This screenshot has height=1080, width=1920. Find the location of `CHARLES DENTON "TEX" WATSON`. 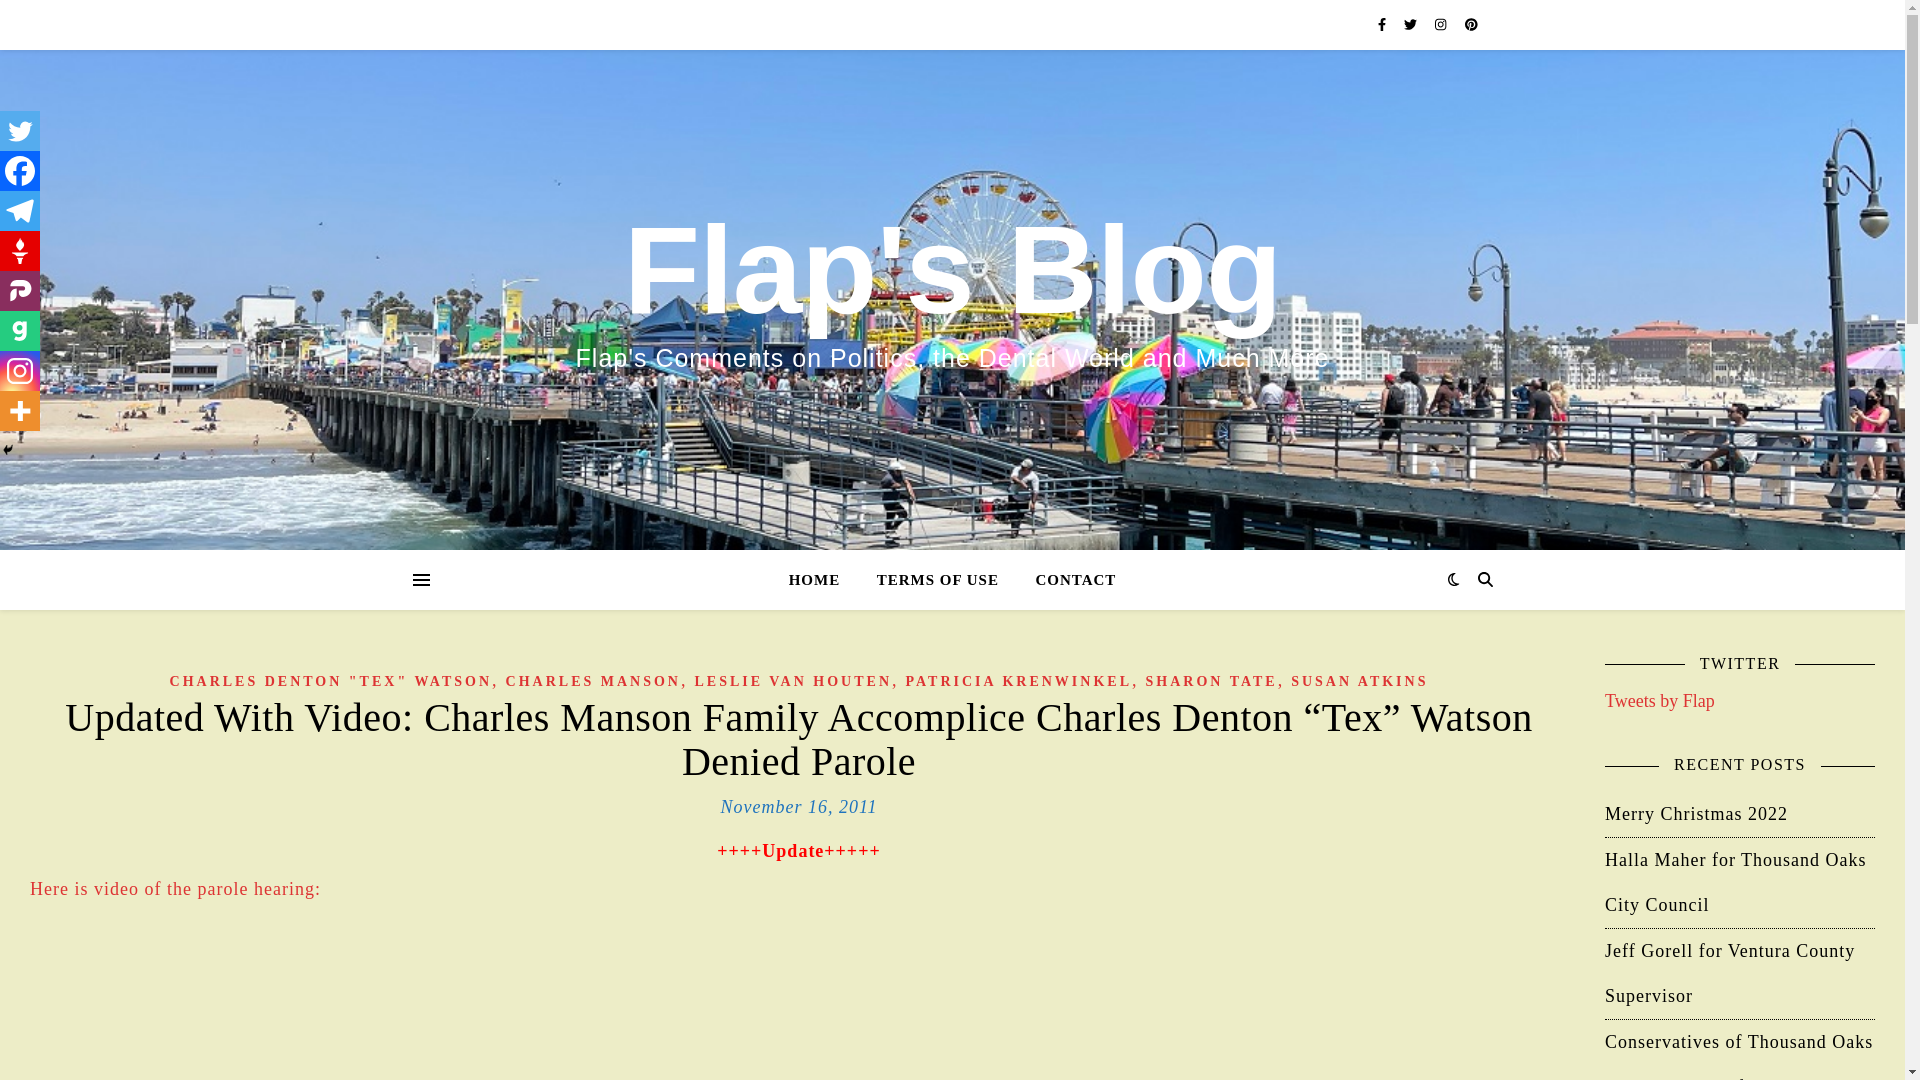

CHARLES DENTON "TEX" WATSON is located at coordinates (332, 681).